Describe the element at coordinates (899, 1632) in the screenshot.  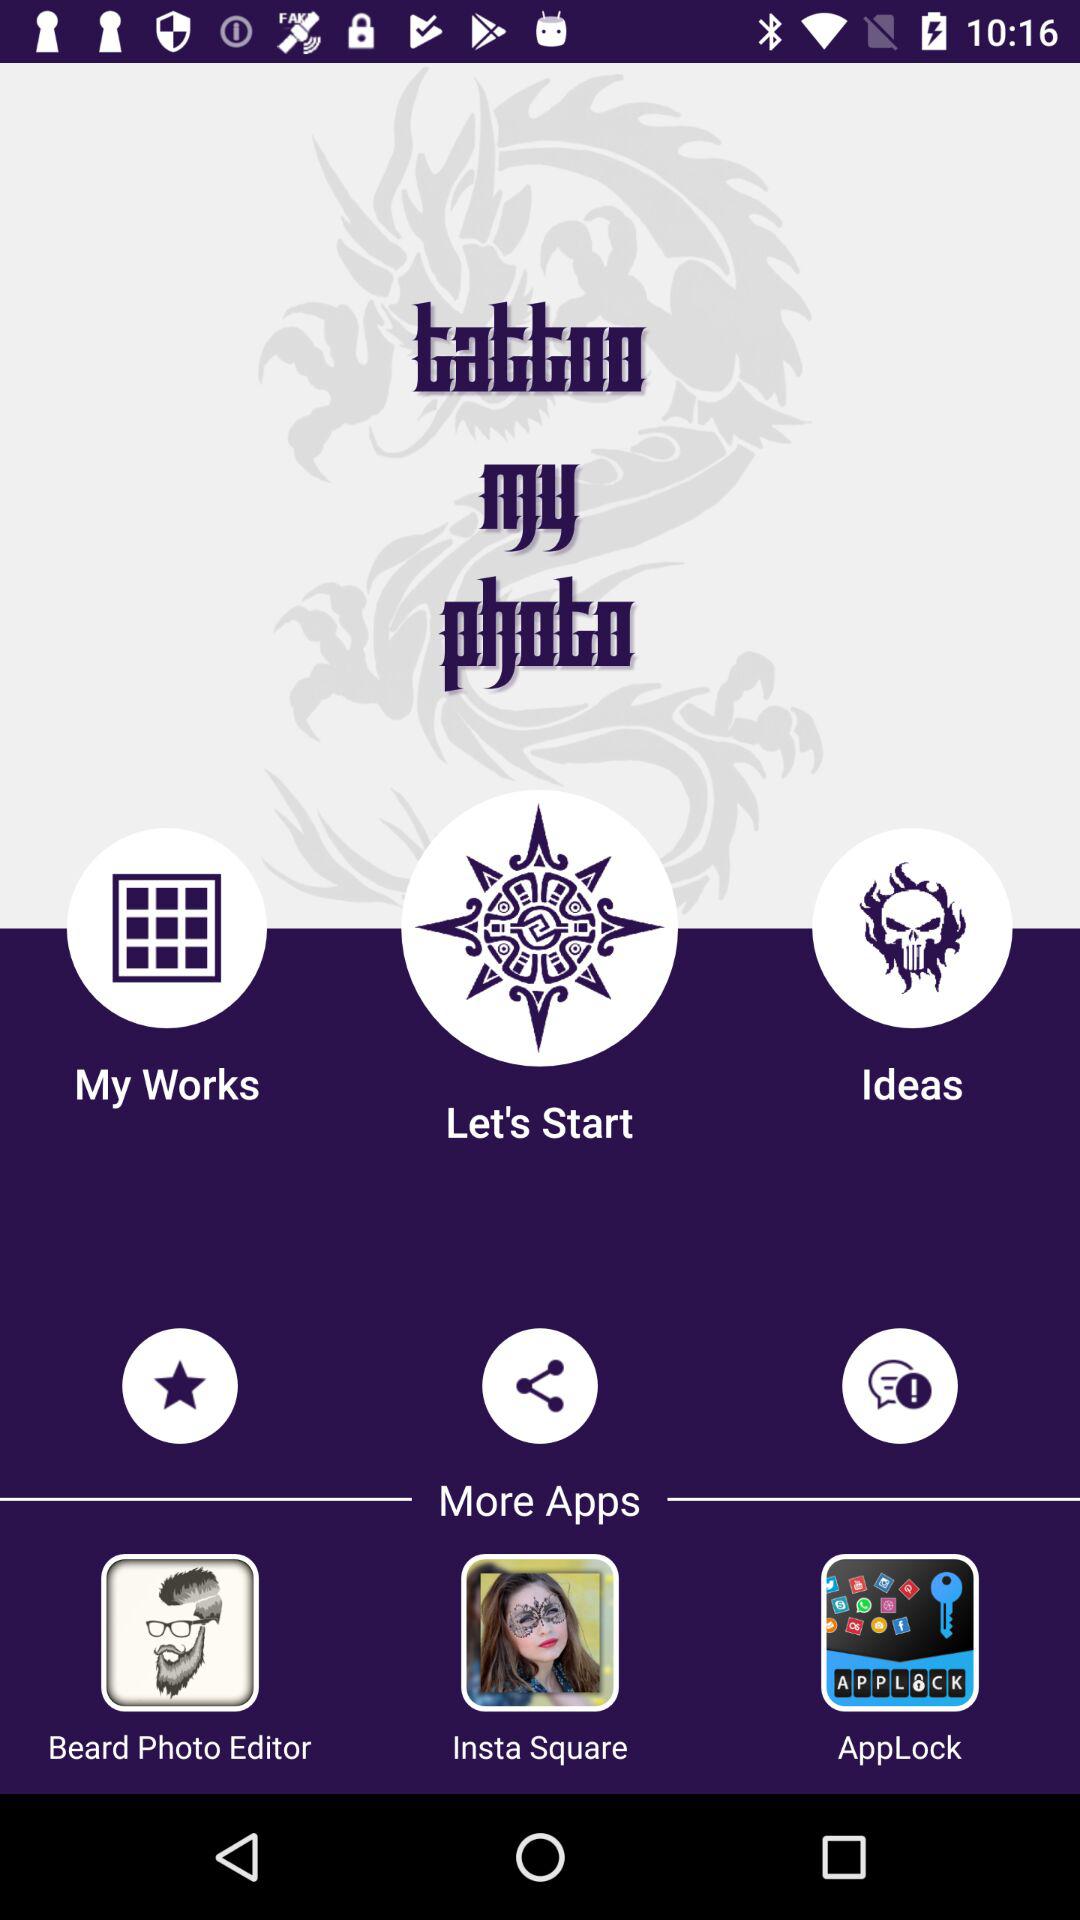
I see `click on applock` at that location.